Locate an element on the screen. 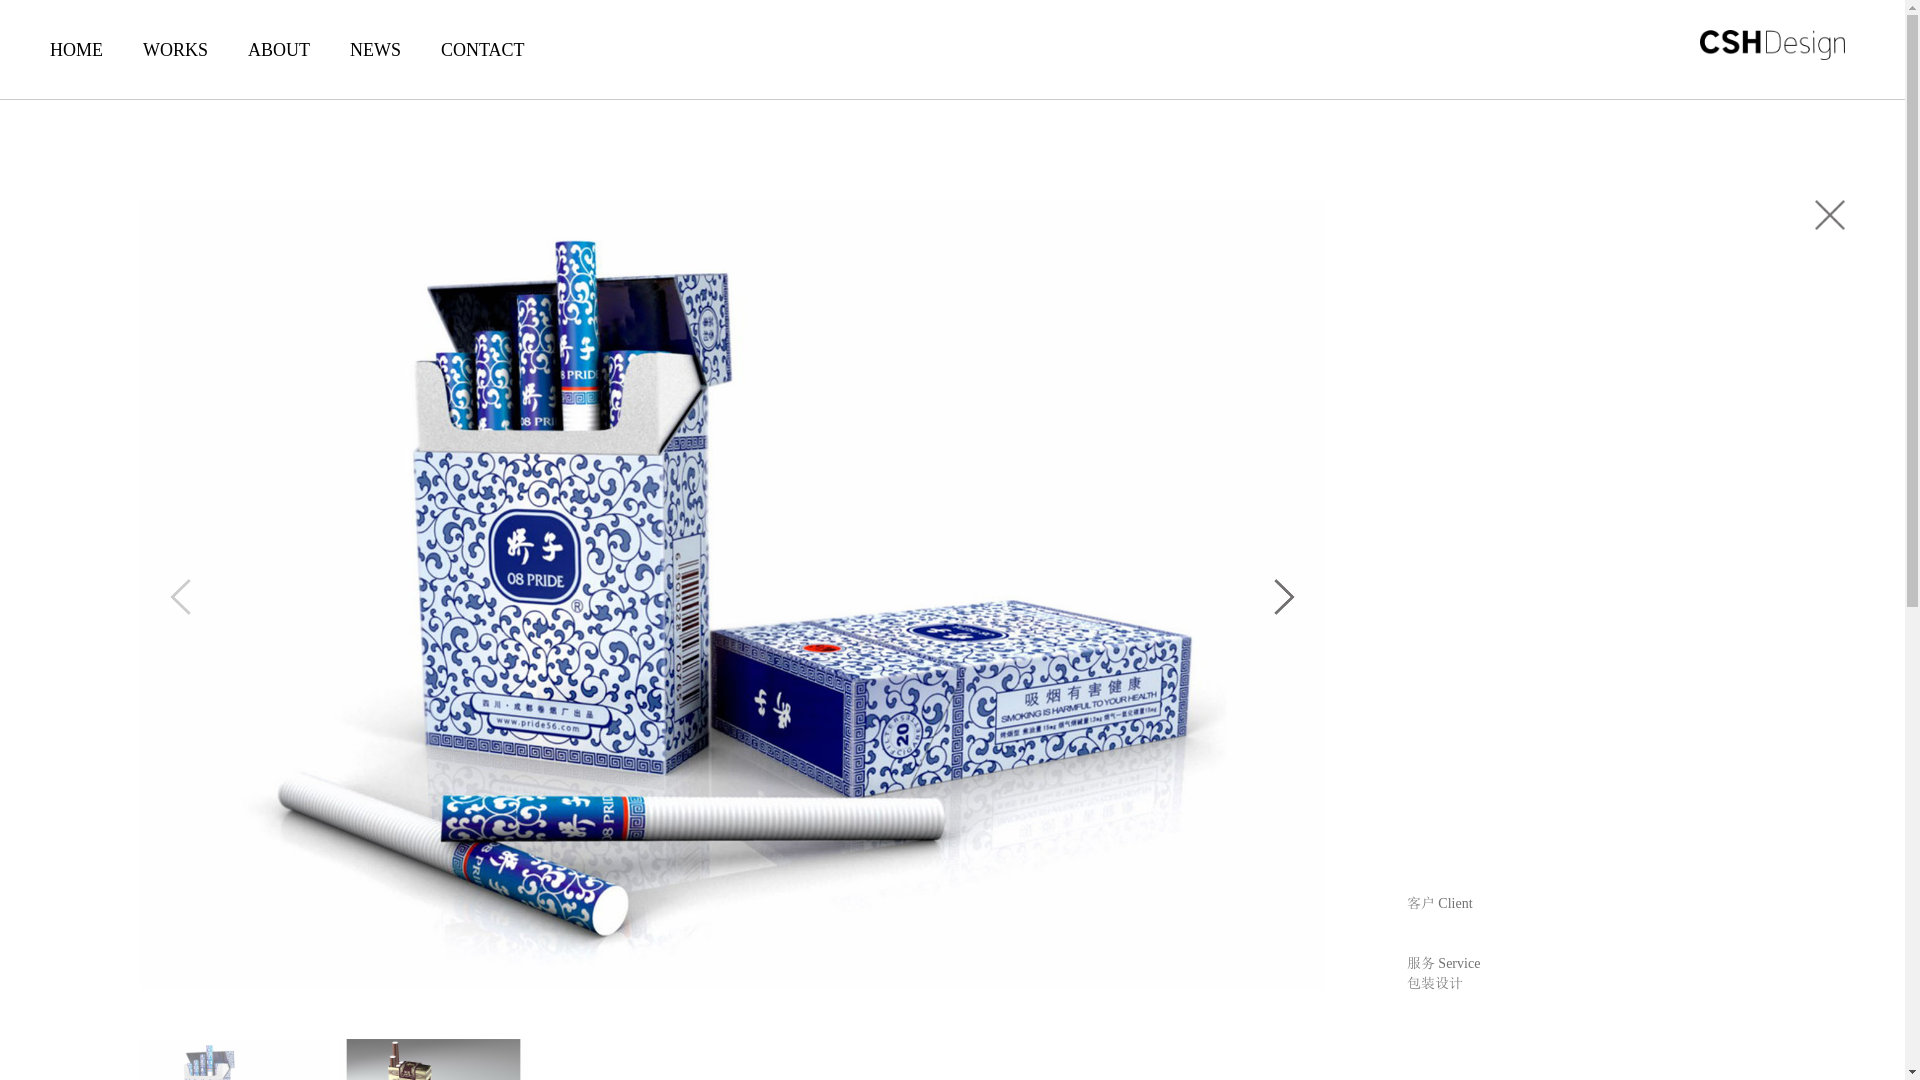 The width and height of the screenshot is (1920, 1080). WORKS is located at coordinates (176, 65).